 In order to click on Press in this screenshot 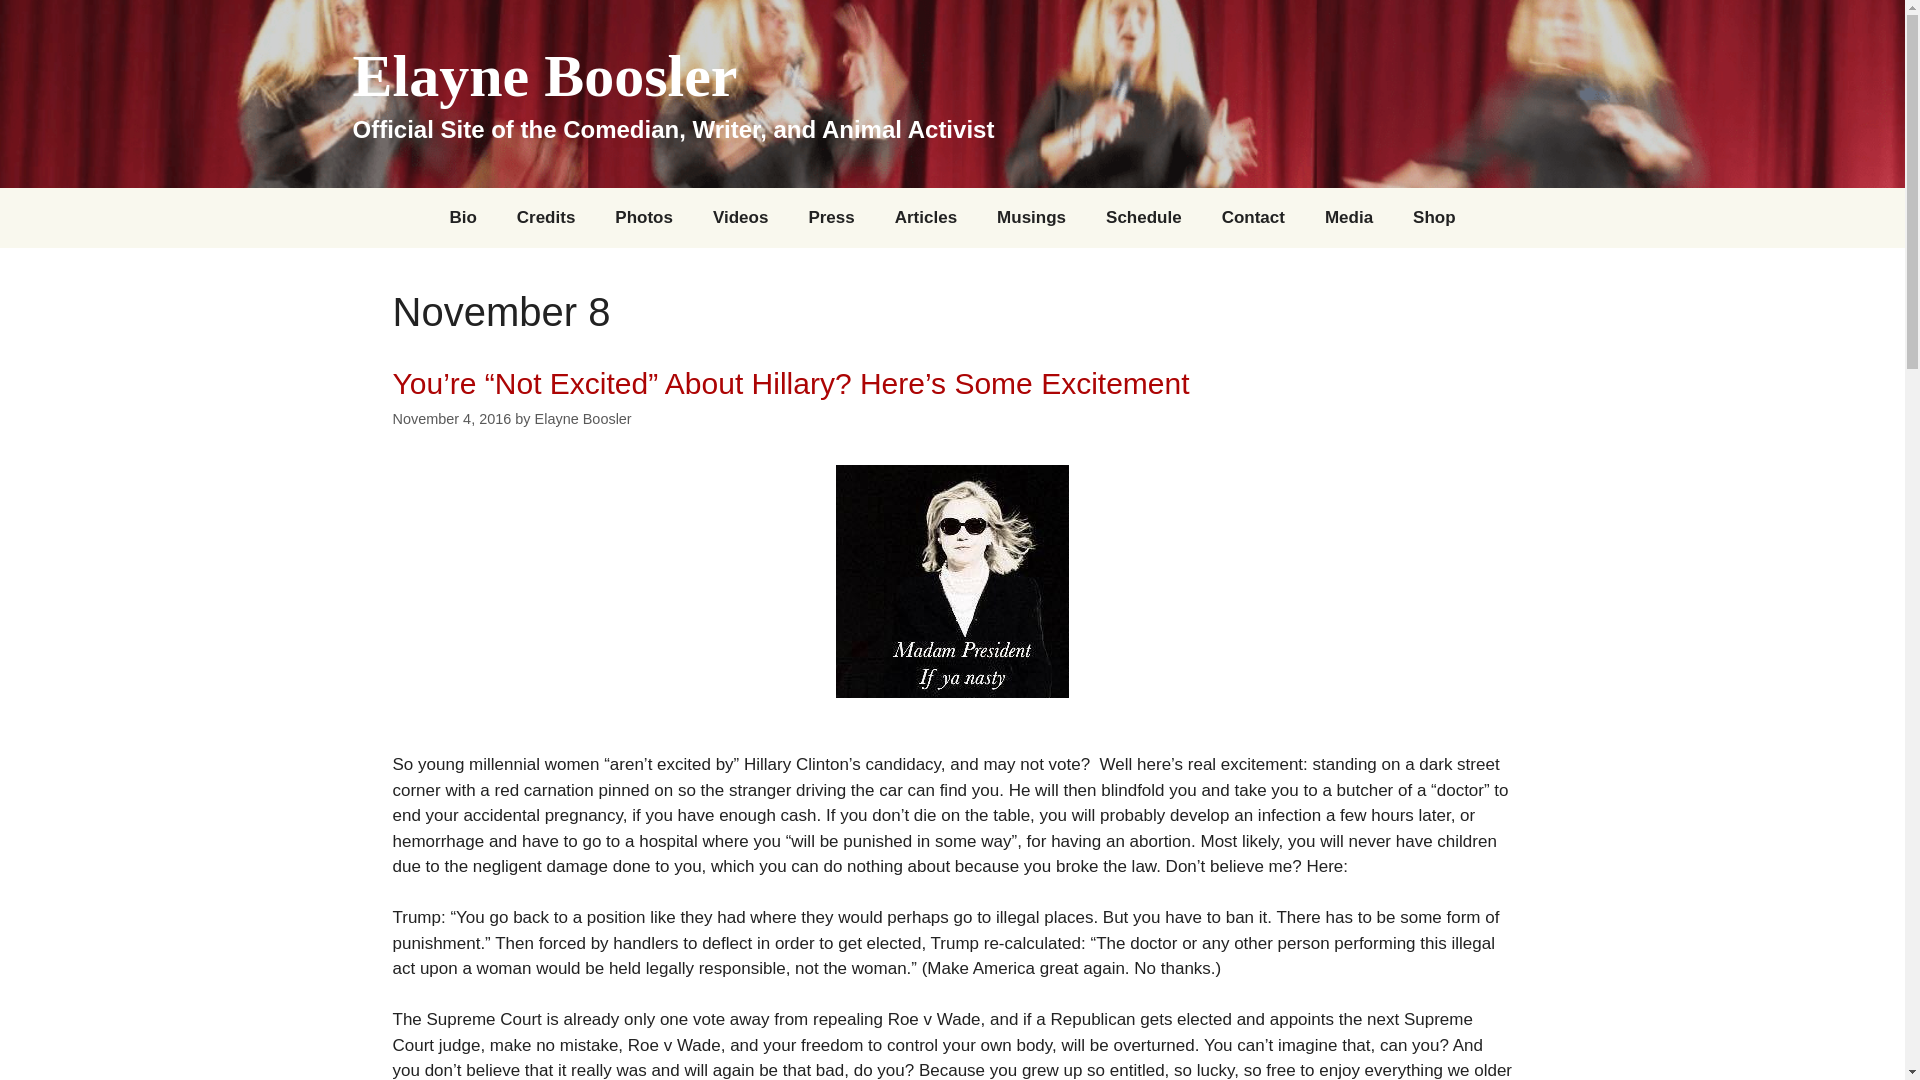, I will do `click(830, 218)`.